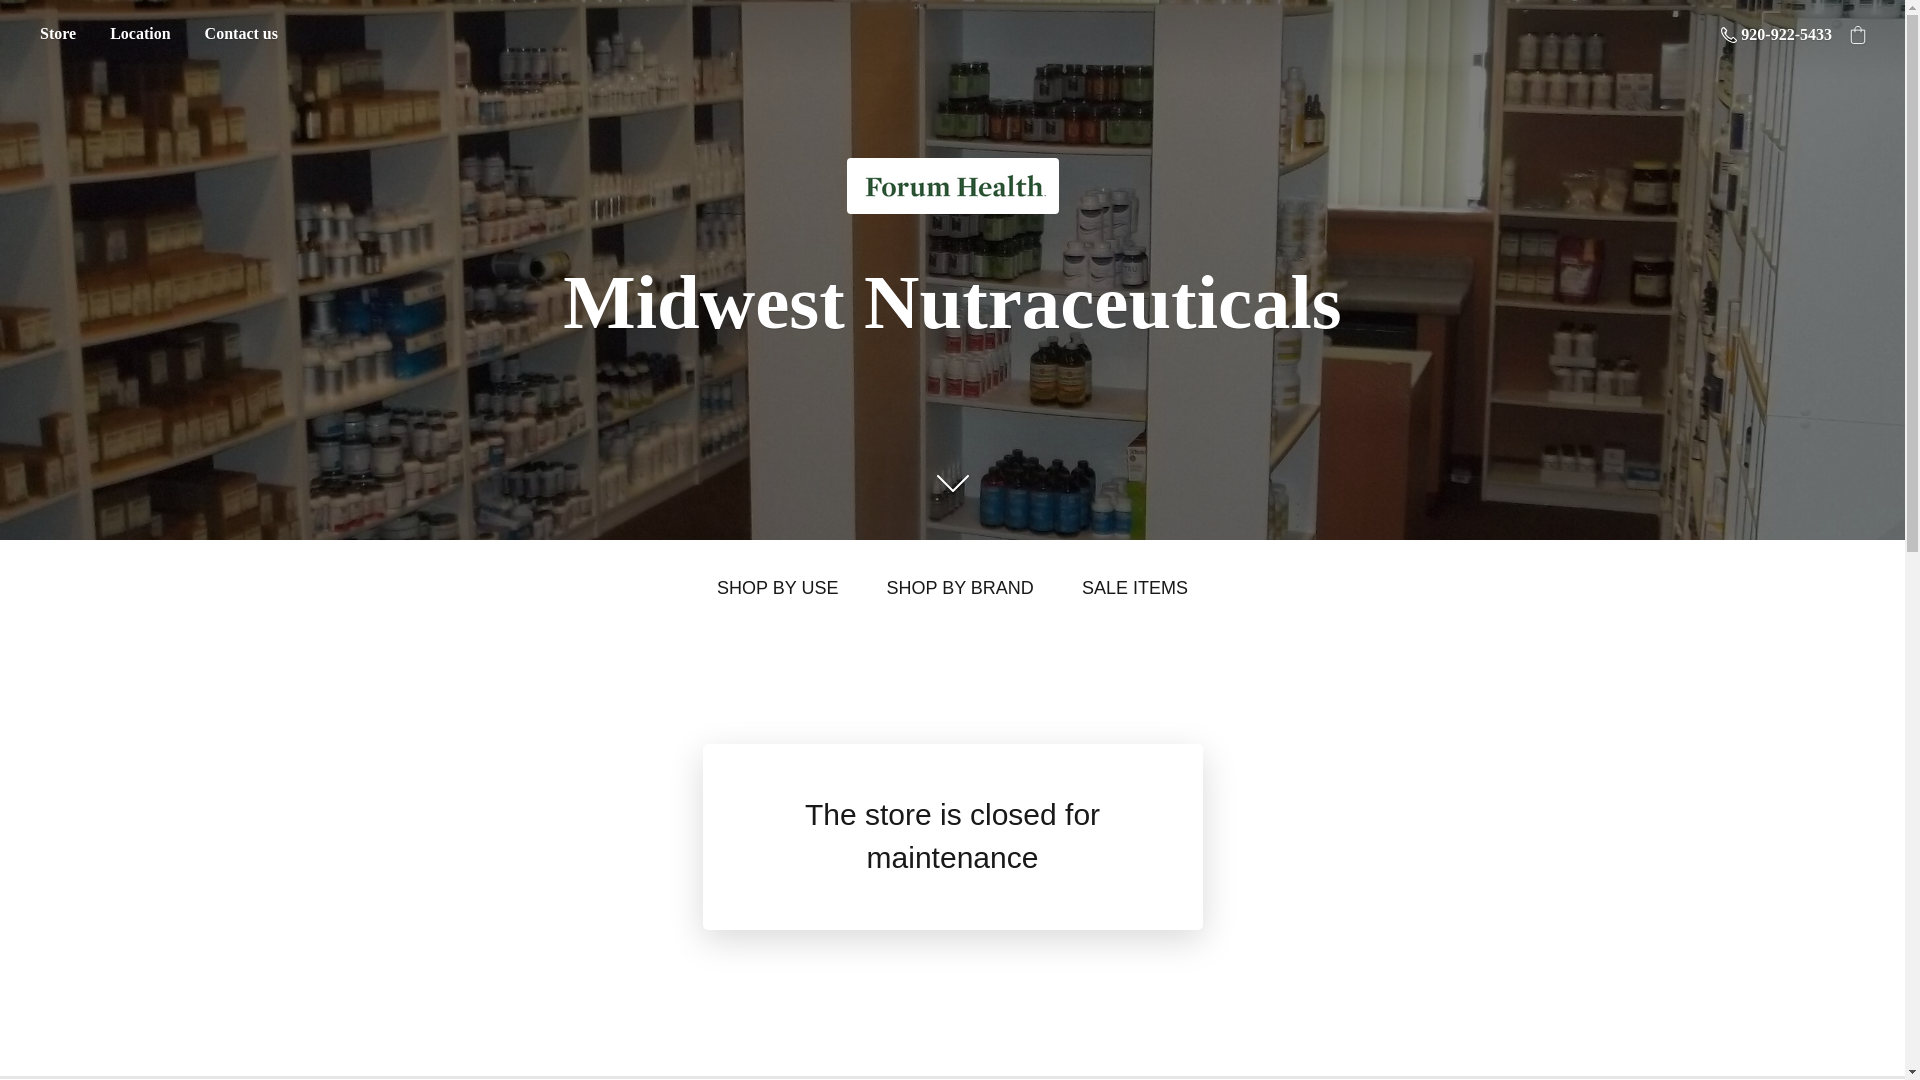 The height and width of the screenshot is (1080, 1920). What do you see at coordinates (776, 588) in the screenshot?
I see `SHOP BY USE` at bounding box center [776, 588].